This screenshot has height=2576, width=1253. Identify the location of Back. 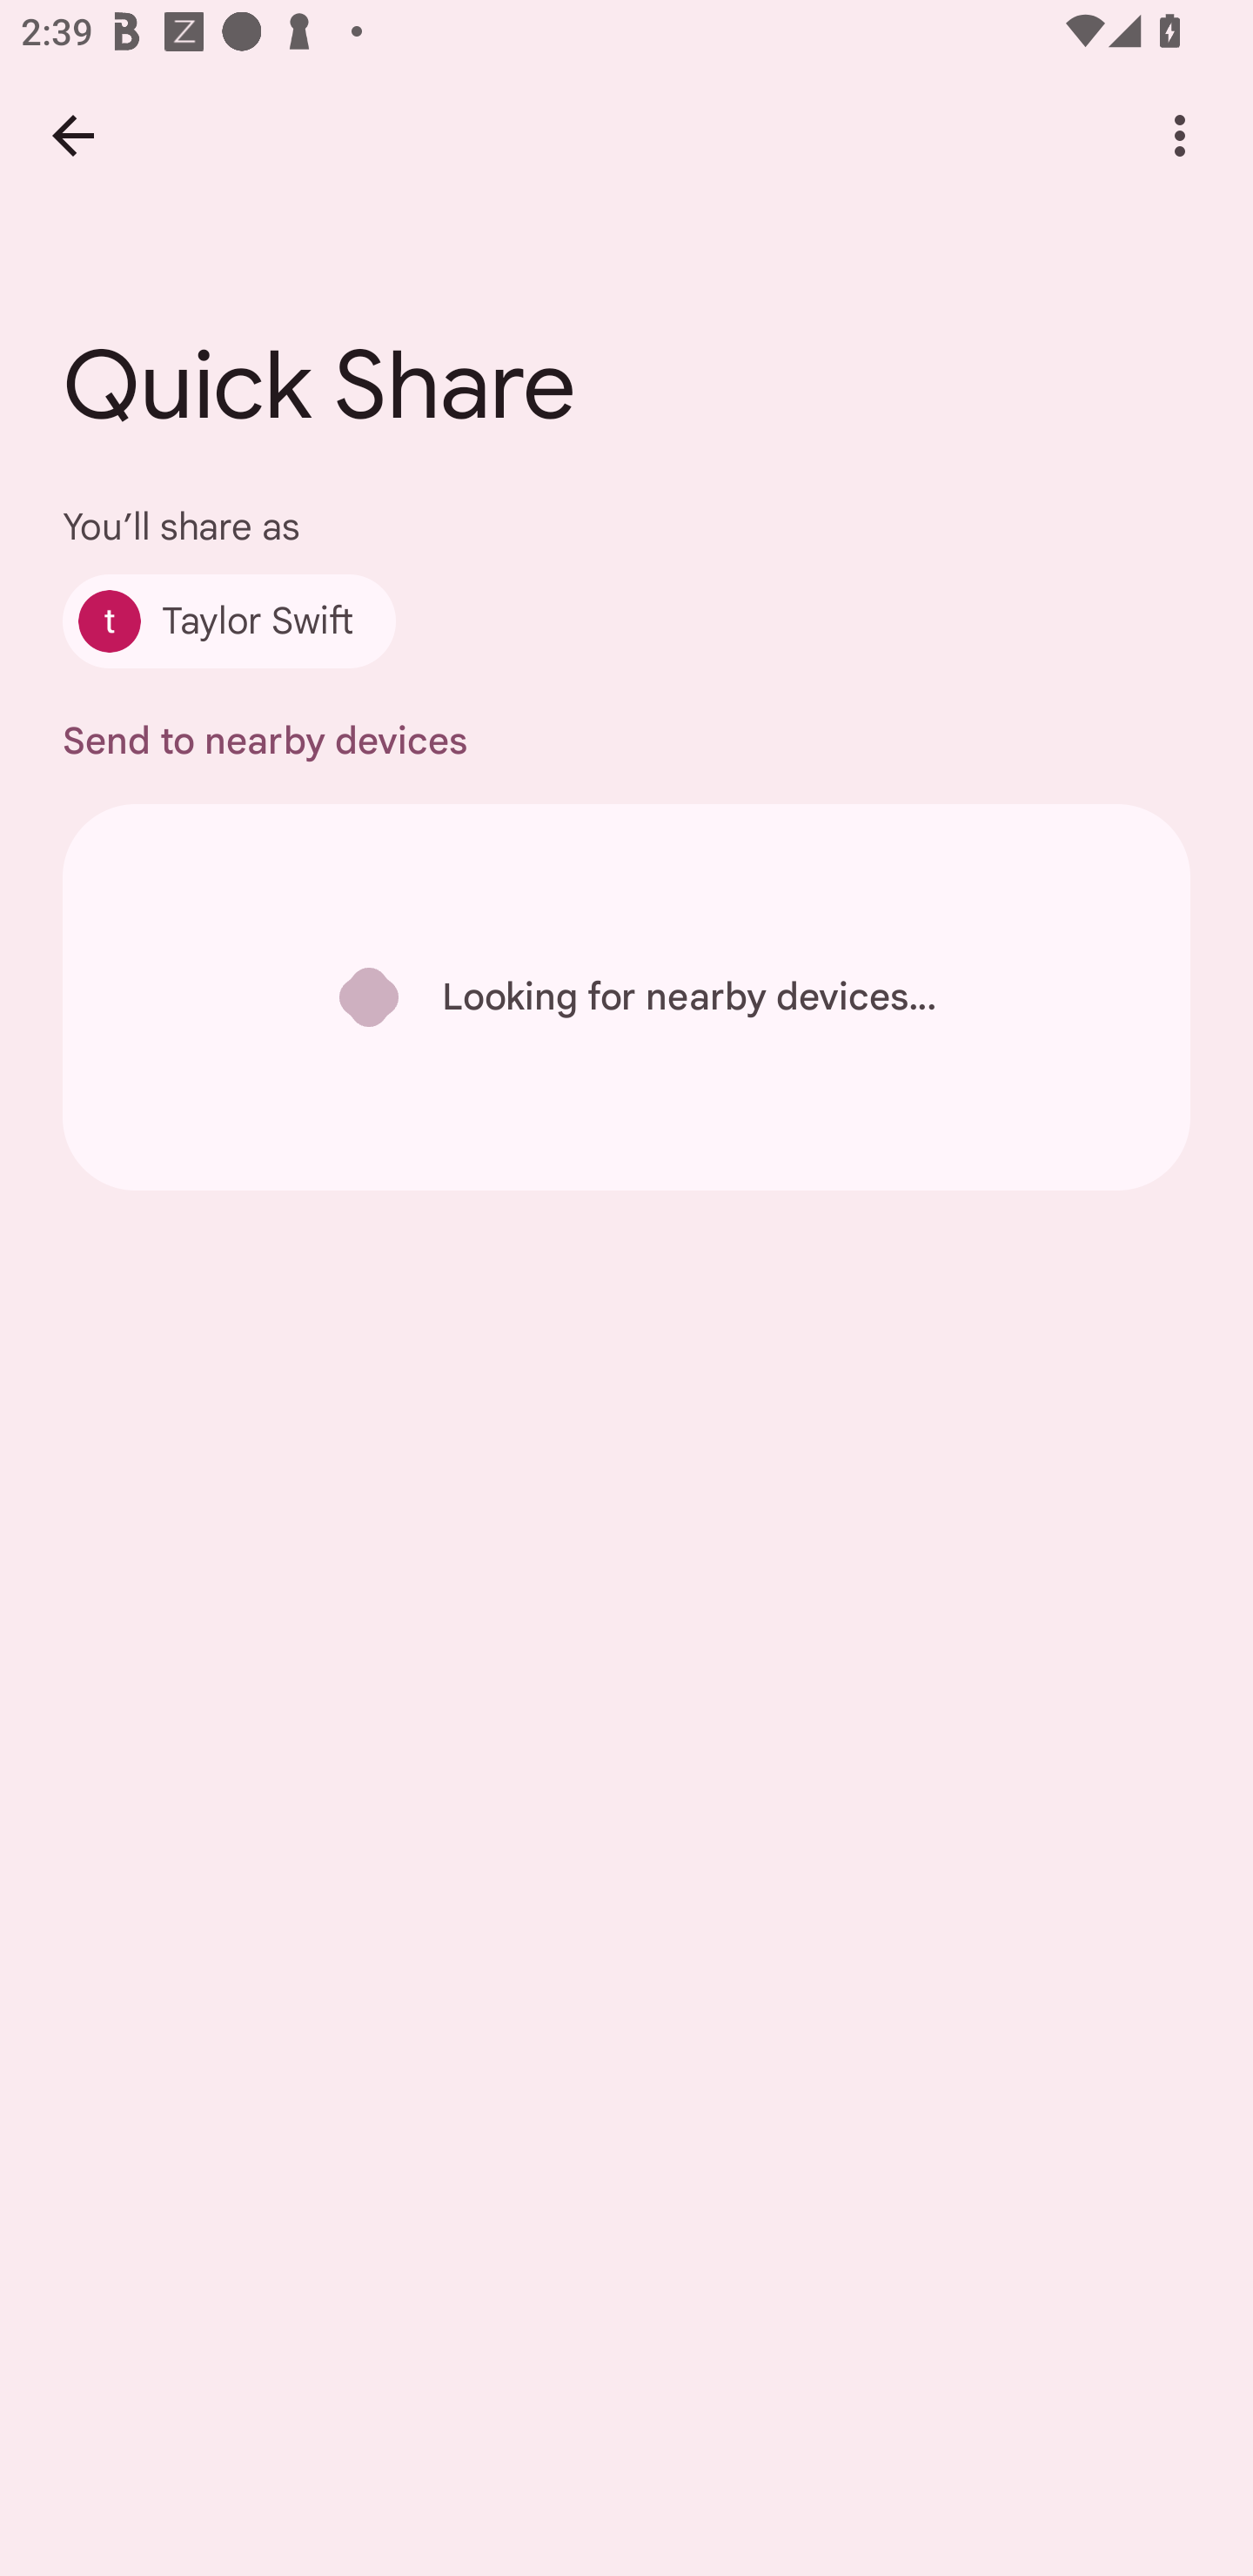
(72, 134).